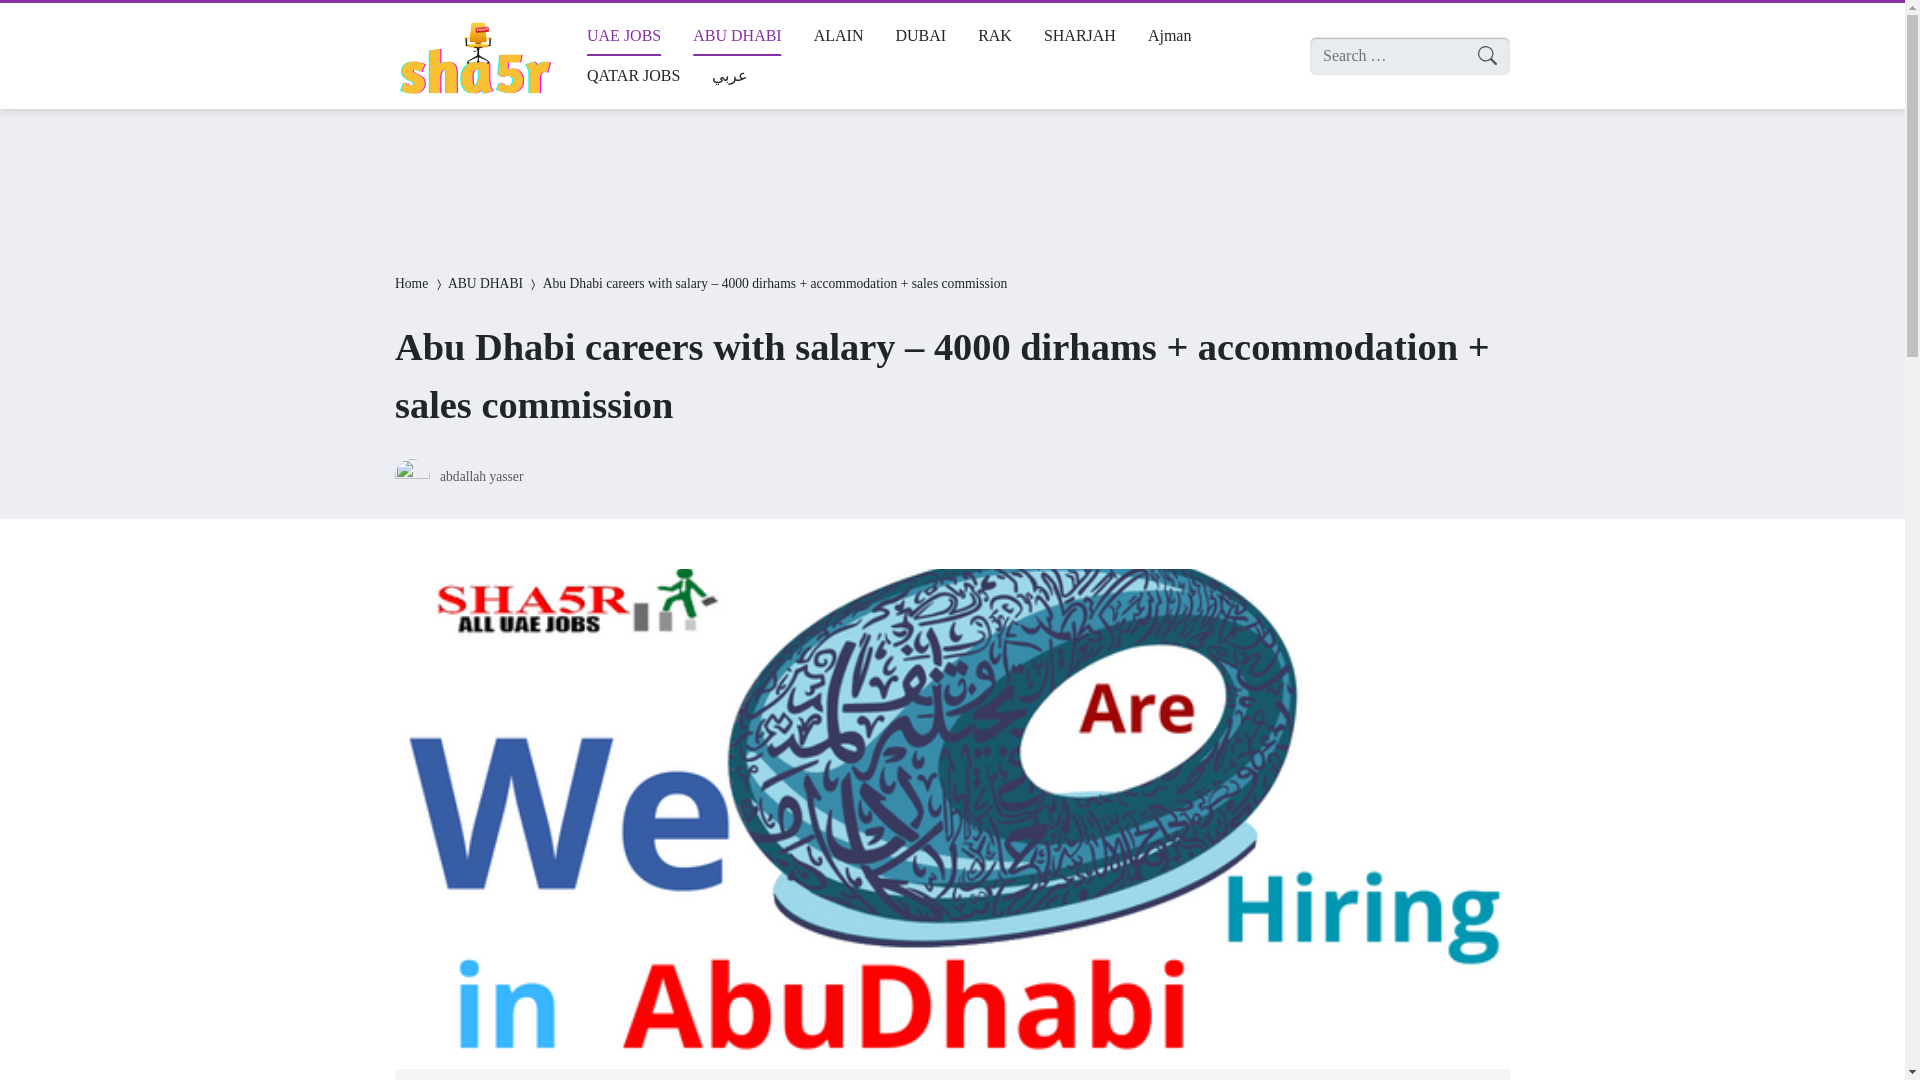 This screenshot has width=1920, height=1080. What do you see at coordinates (480, 474) in the screenshot?
I see `Show all posts by author` at bounding box center [480, 474].